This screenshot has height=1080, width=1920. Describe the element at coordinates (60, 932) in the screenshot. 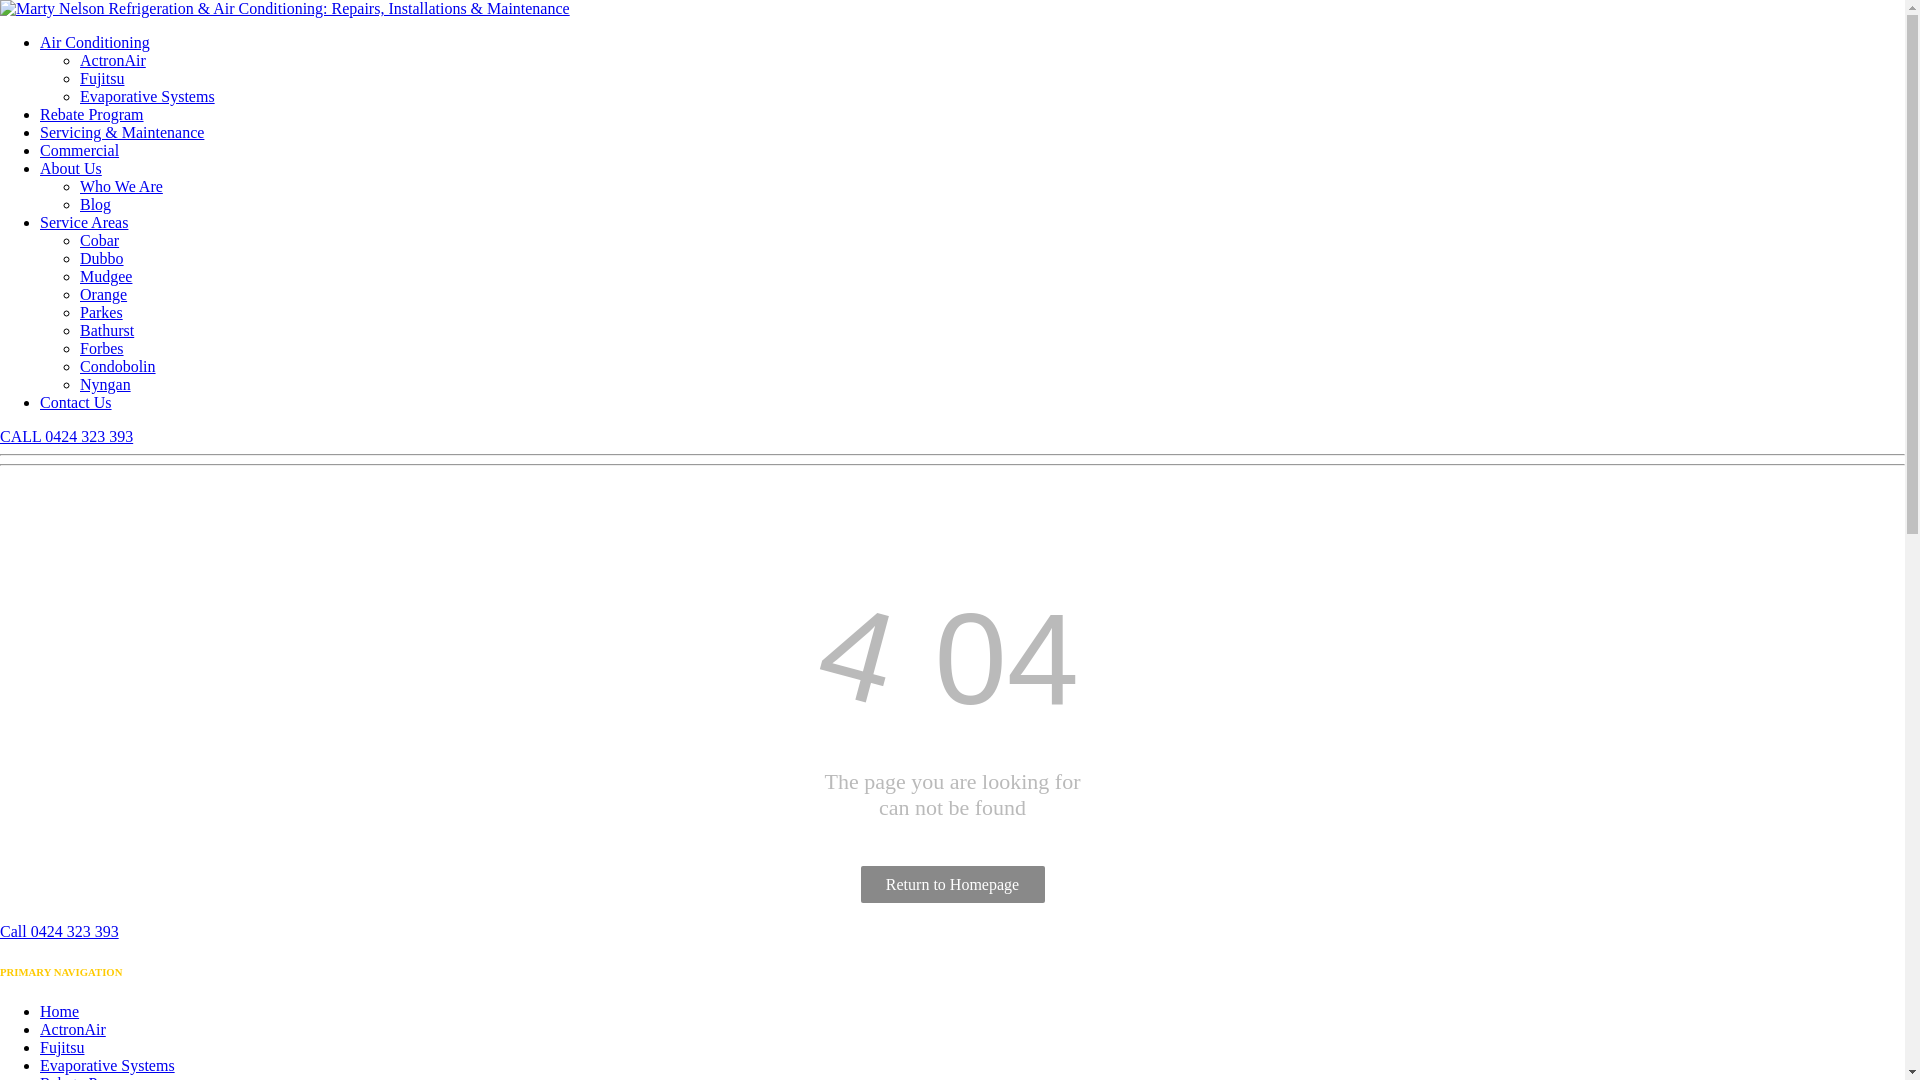

I see `Call 0424 323 393` at that location.